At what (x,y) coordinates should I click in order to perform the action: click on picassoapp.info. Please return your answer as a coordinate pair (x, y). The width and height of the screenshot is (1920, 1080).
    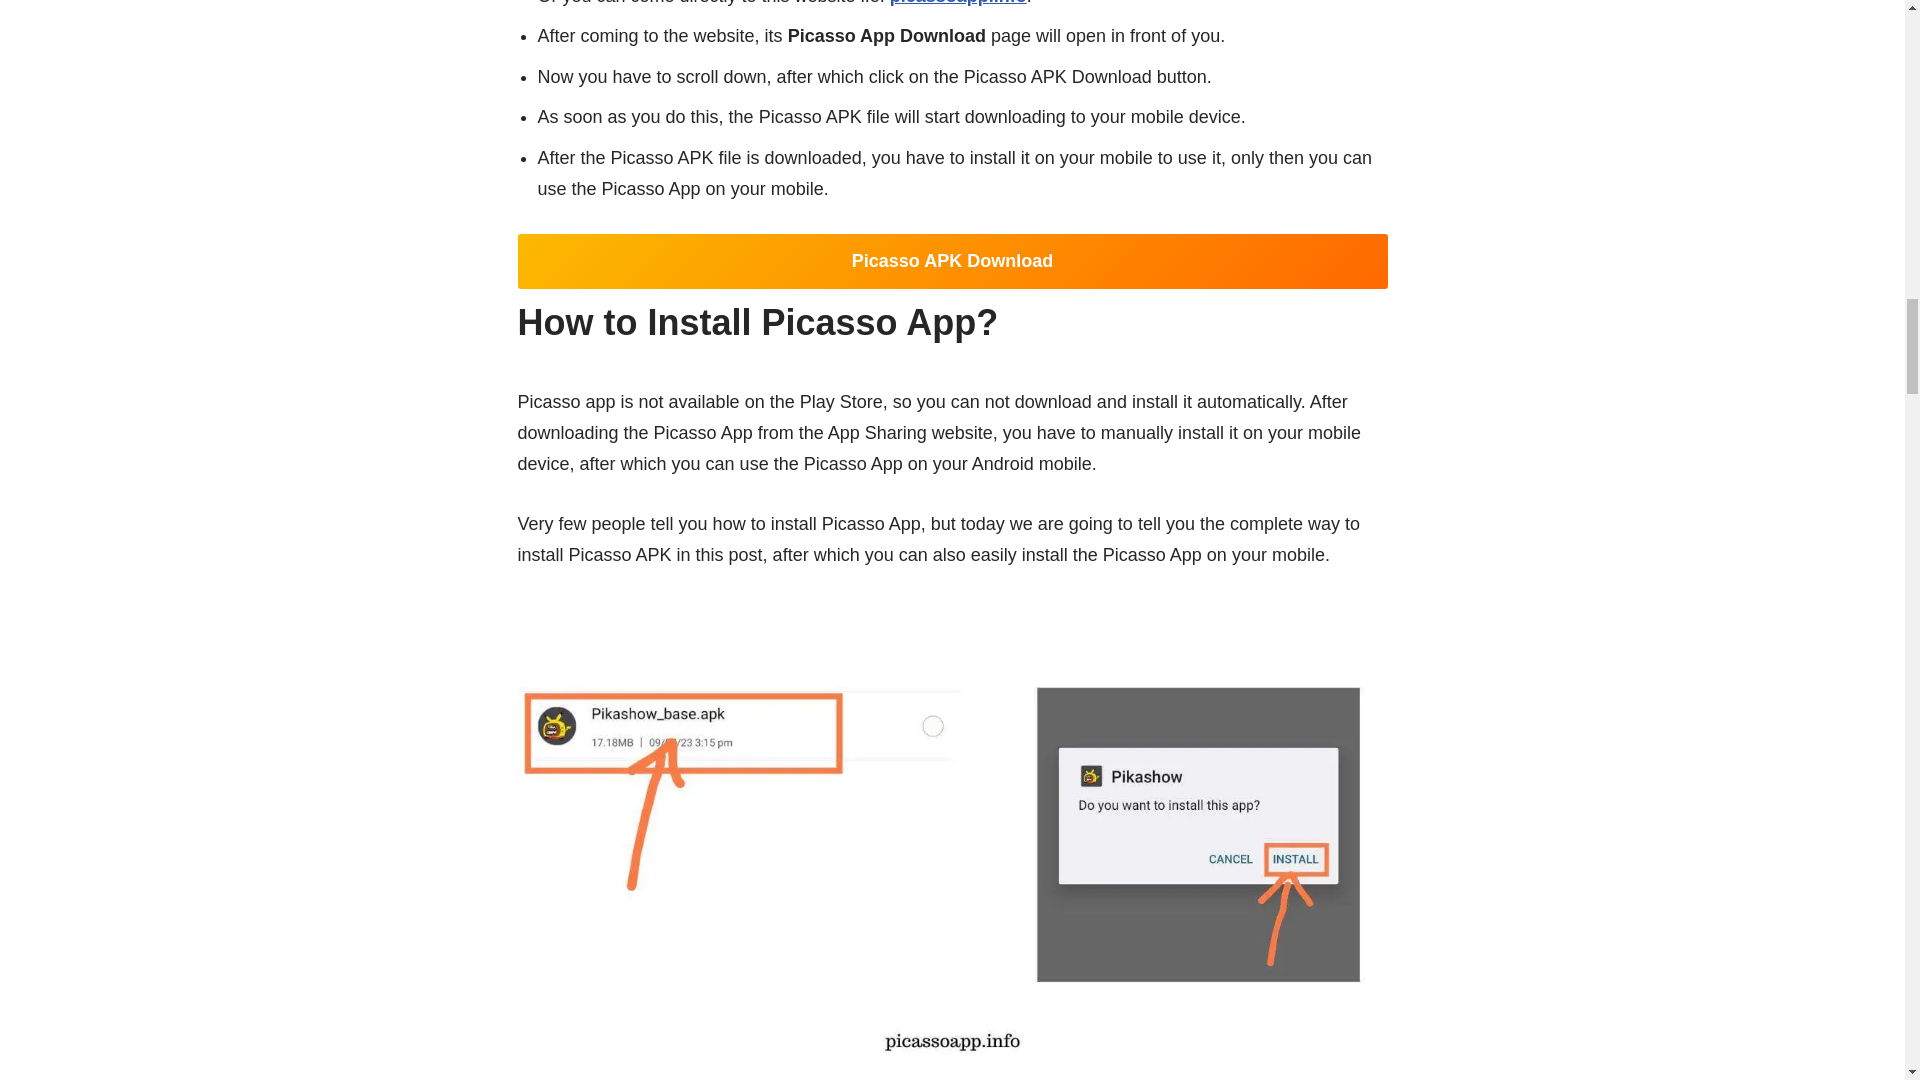
    Looking at the image, I should click on (958, 3).